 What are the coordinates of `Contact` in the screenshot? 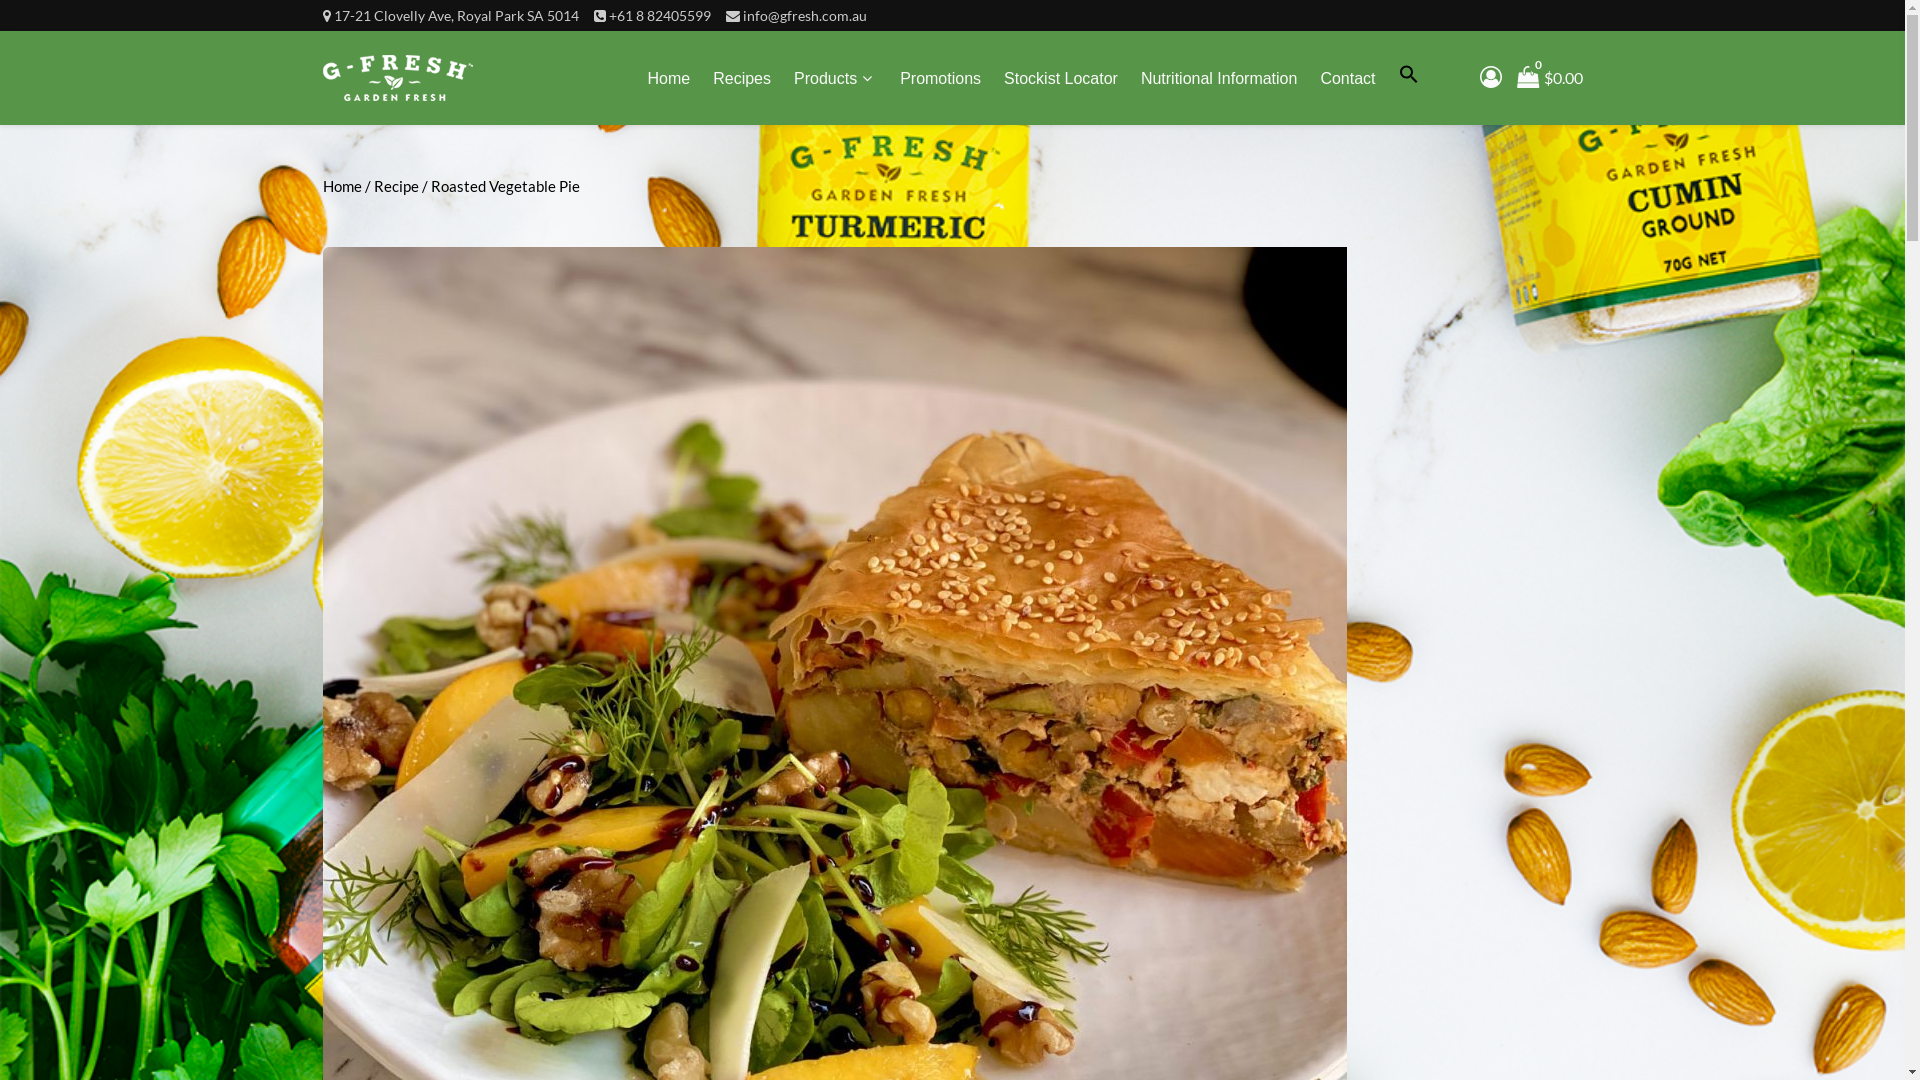 It's located at (1348, 79).